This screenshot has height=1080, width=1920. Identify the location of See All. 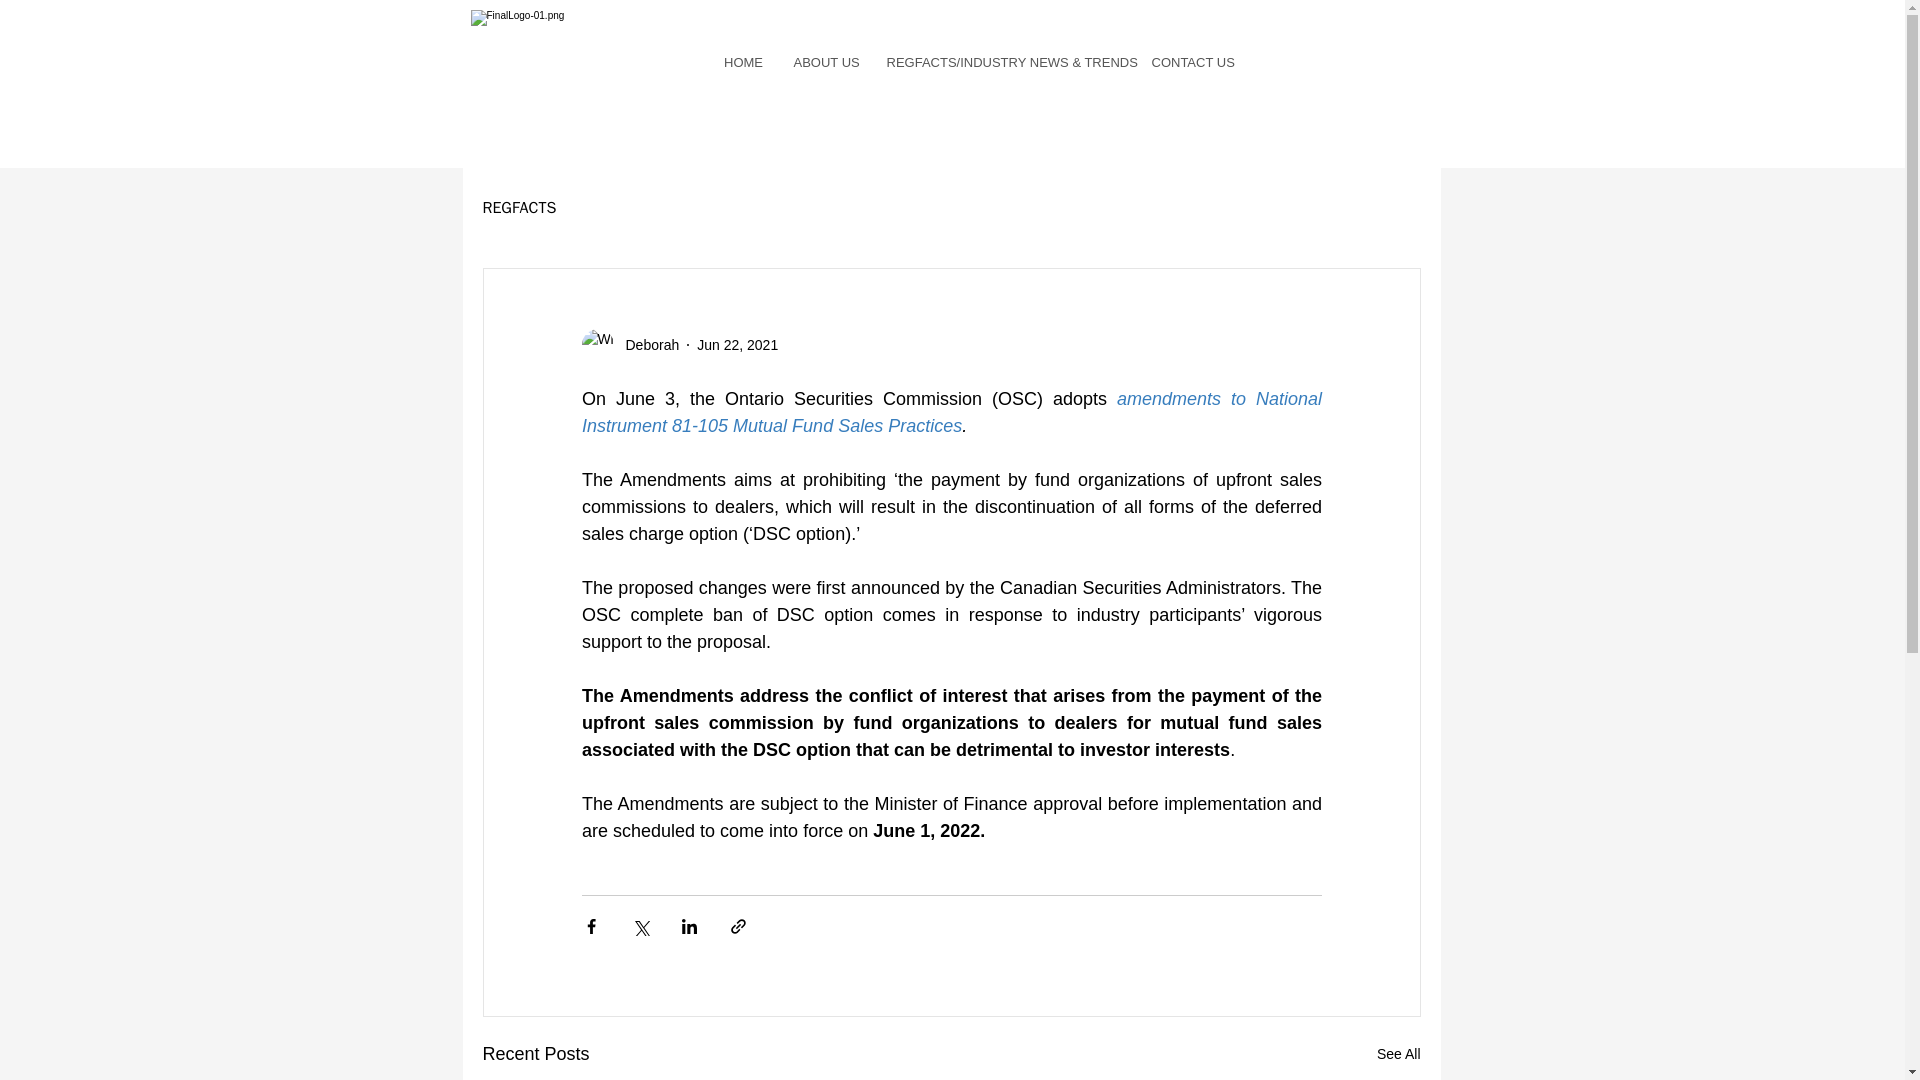
(1398, 1054).